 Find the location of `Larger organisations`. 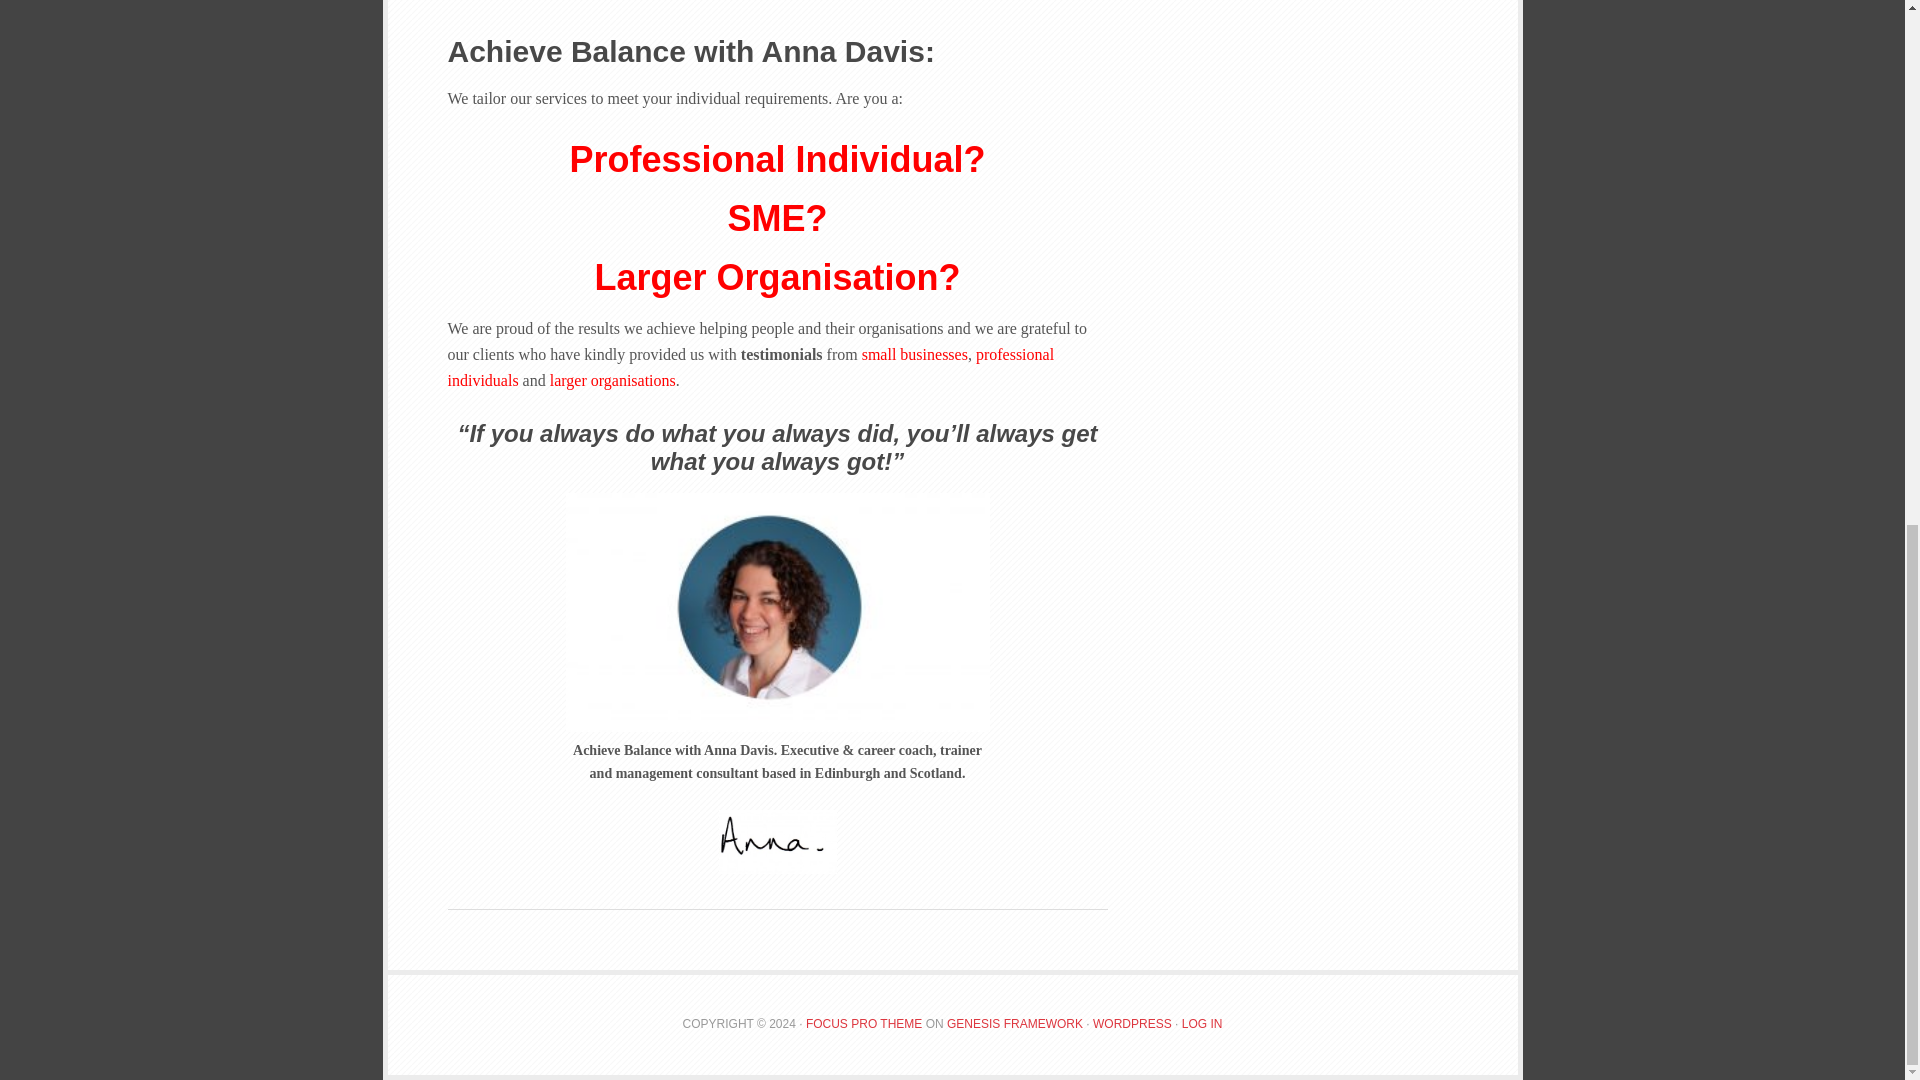

Larger organisations is located at coordinates (776, 278).